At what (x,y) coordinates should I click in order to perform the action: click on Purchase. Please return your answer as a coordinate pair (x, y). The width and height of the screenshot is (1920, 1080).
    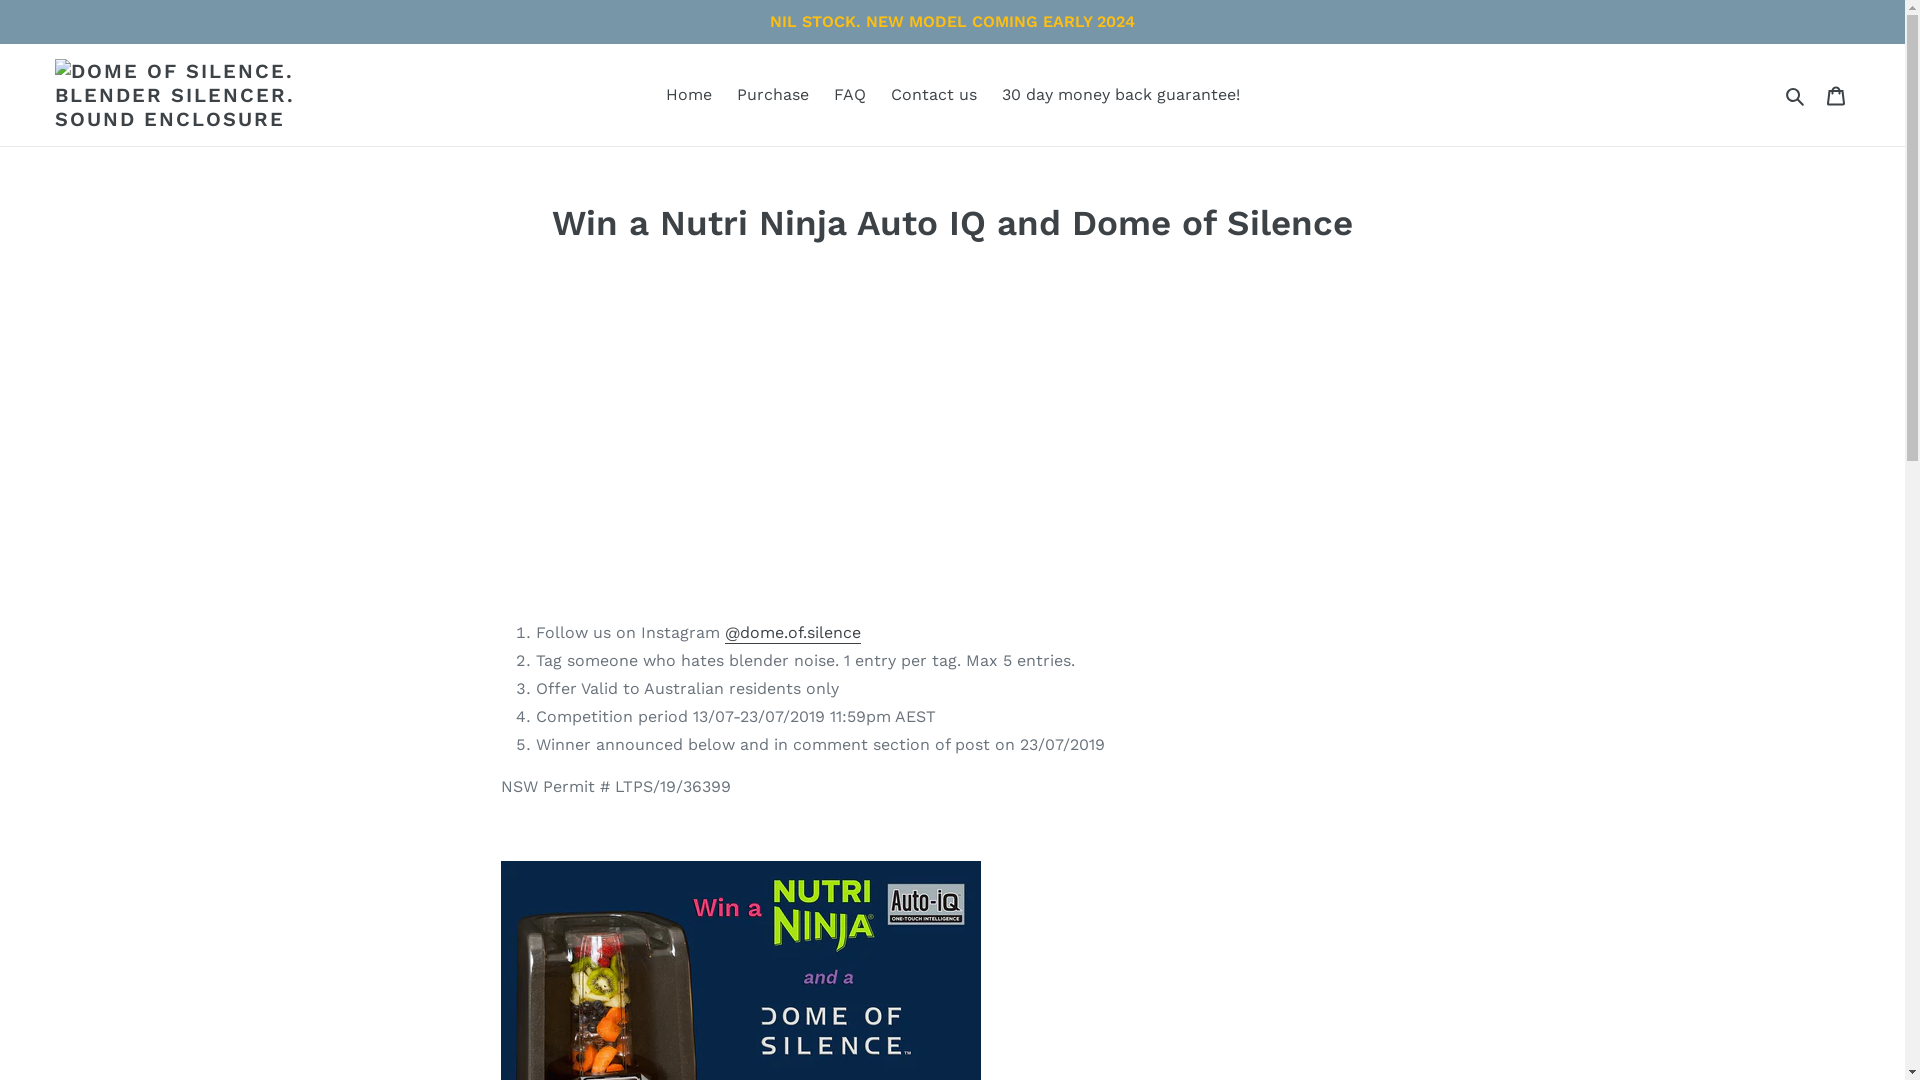
    Looking at the image, I should click on (772, 95).